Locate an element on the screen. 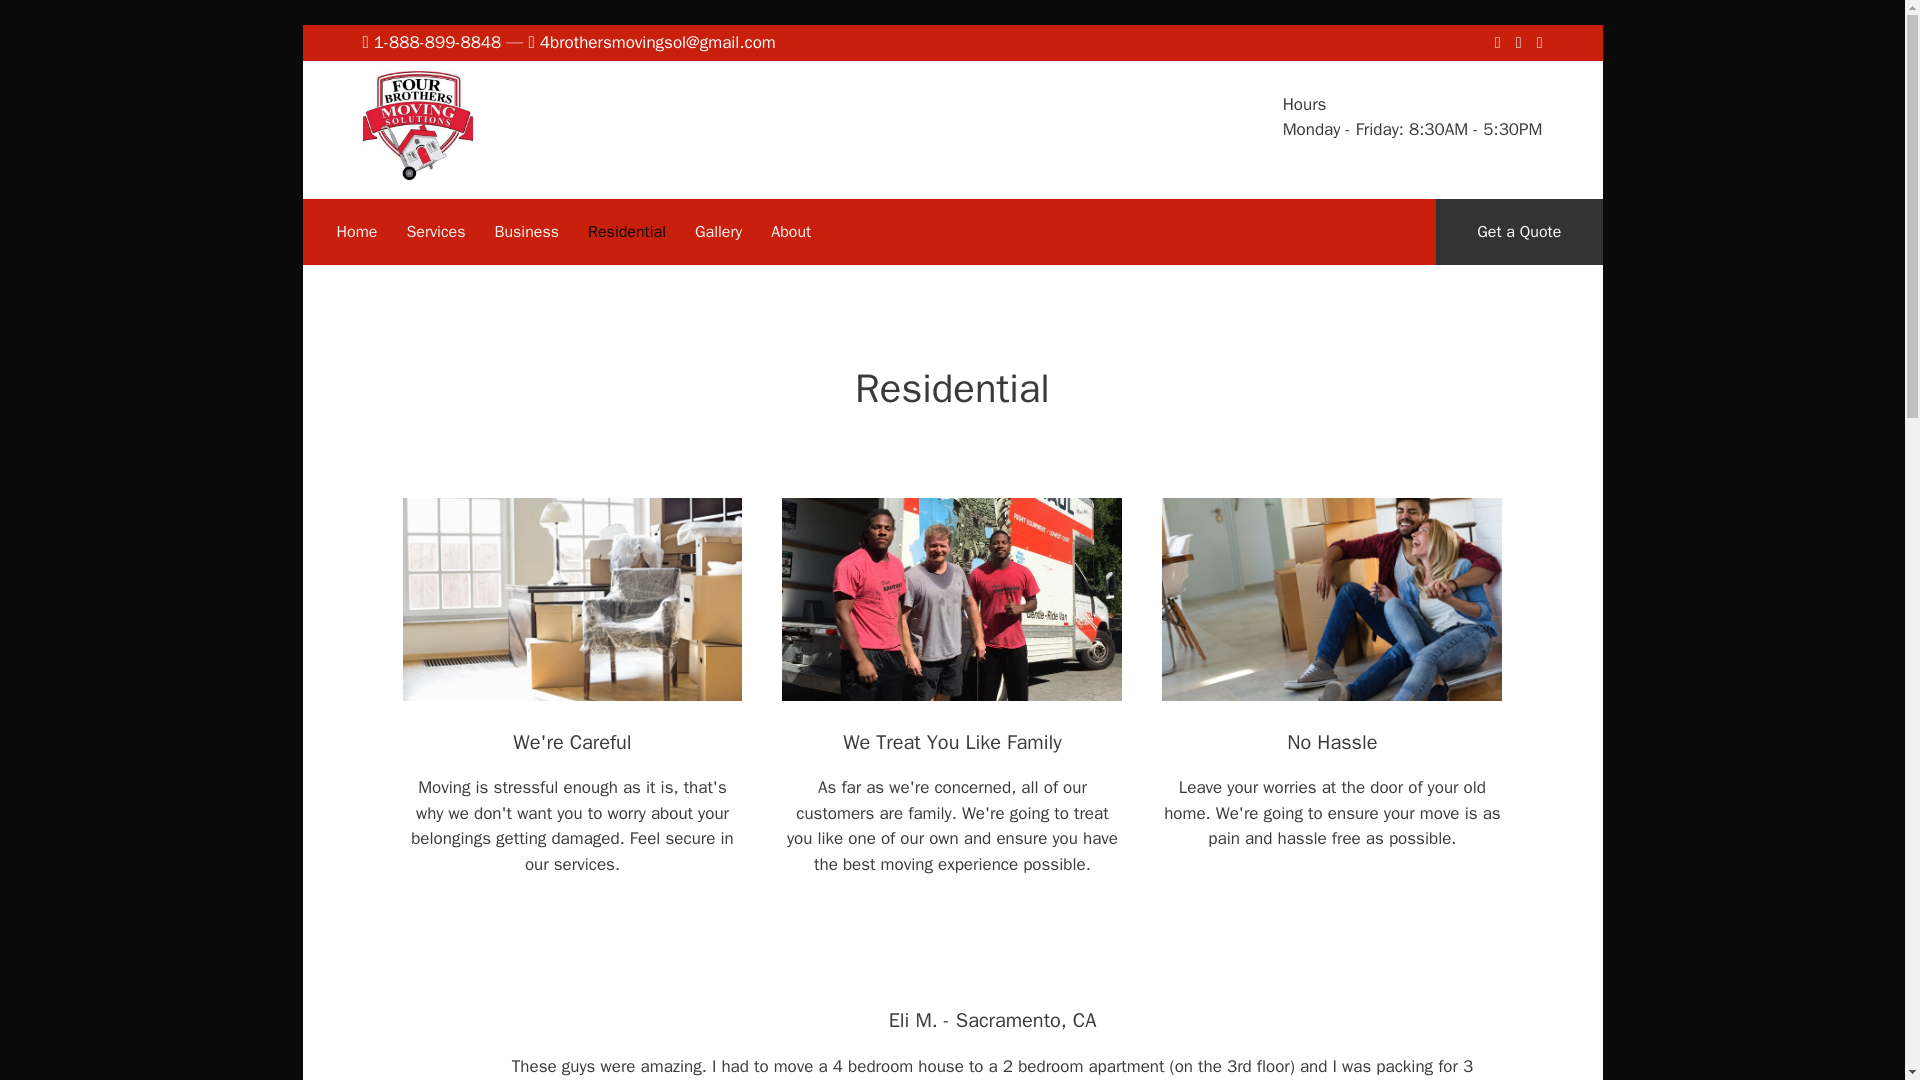 This screenshot has height=1080, width=1920. 1-888-899-8848 is located at coordinates (438, 42).